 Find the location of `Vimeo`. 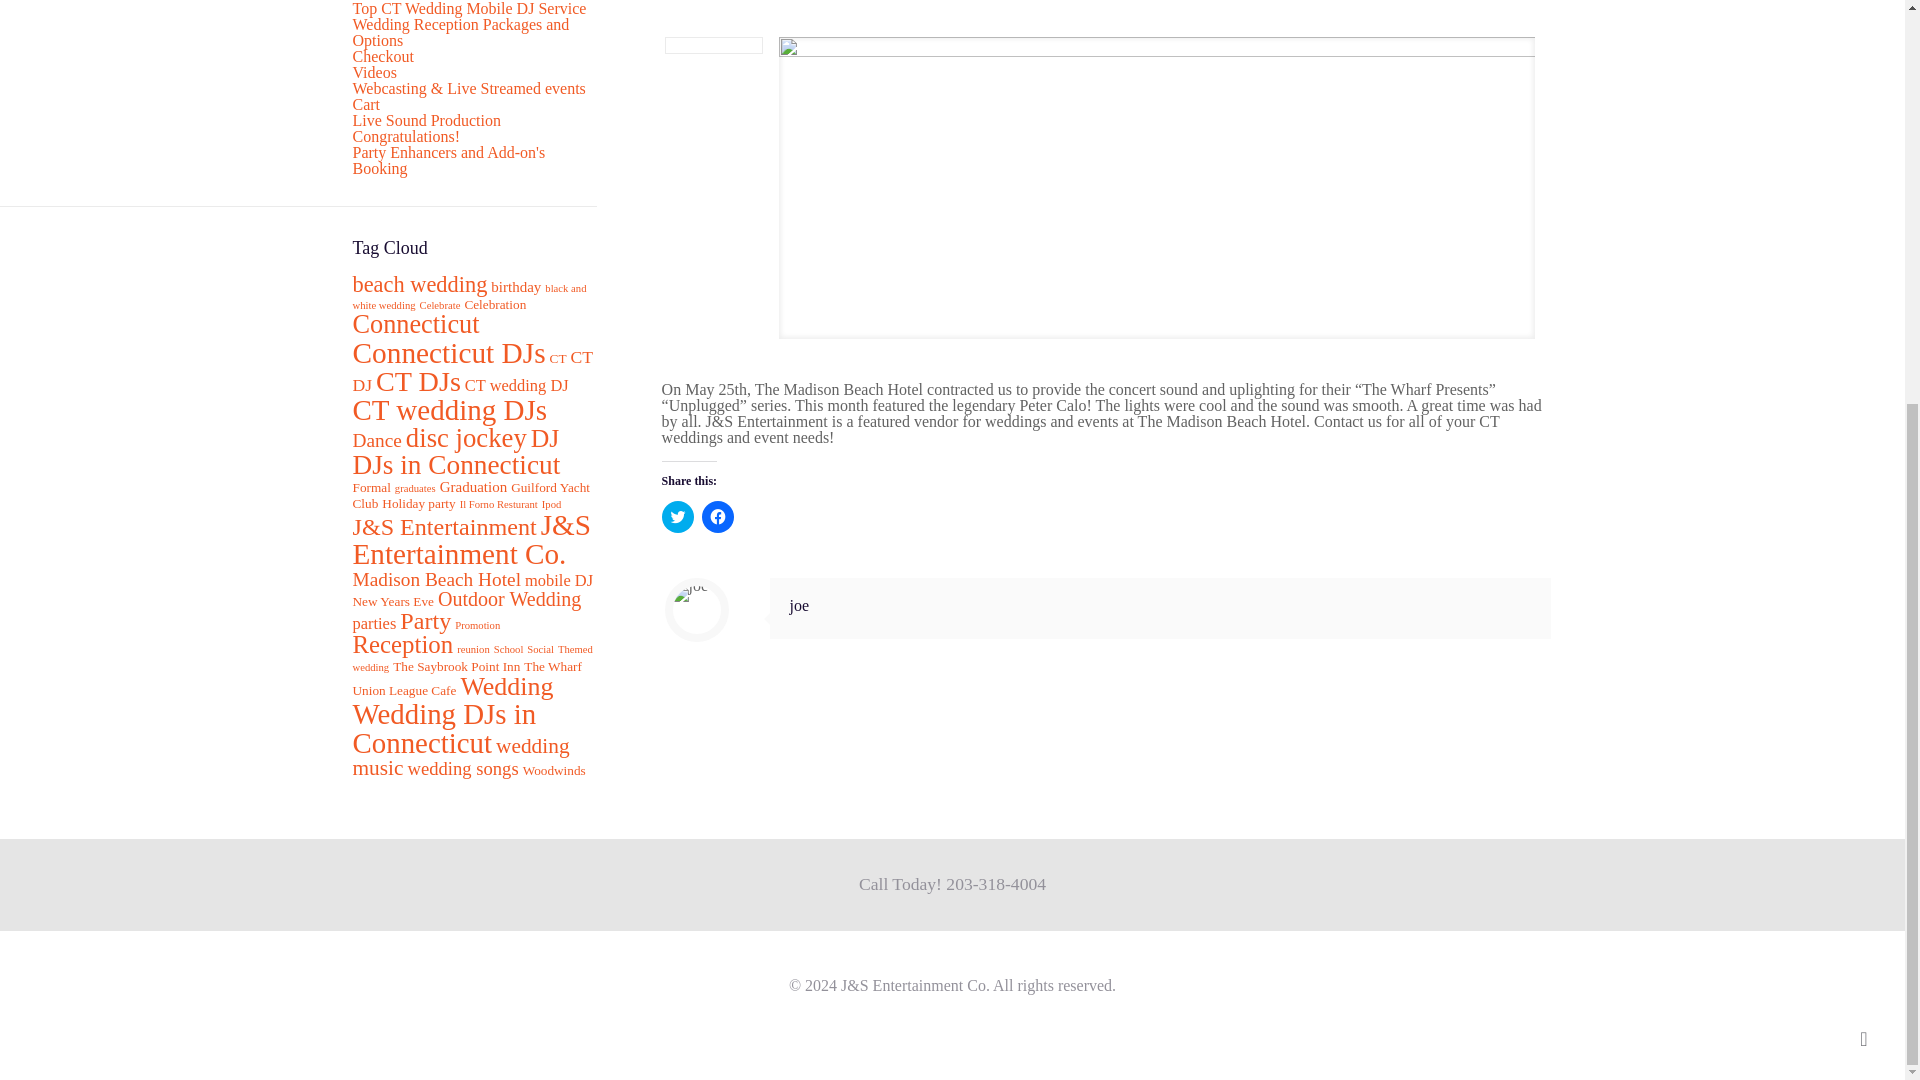

Vimeo is located at coordinates (930, 1012).